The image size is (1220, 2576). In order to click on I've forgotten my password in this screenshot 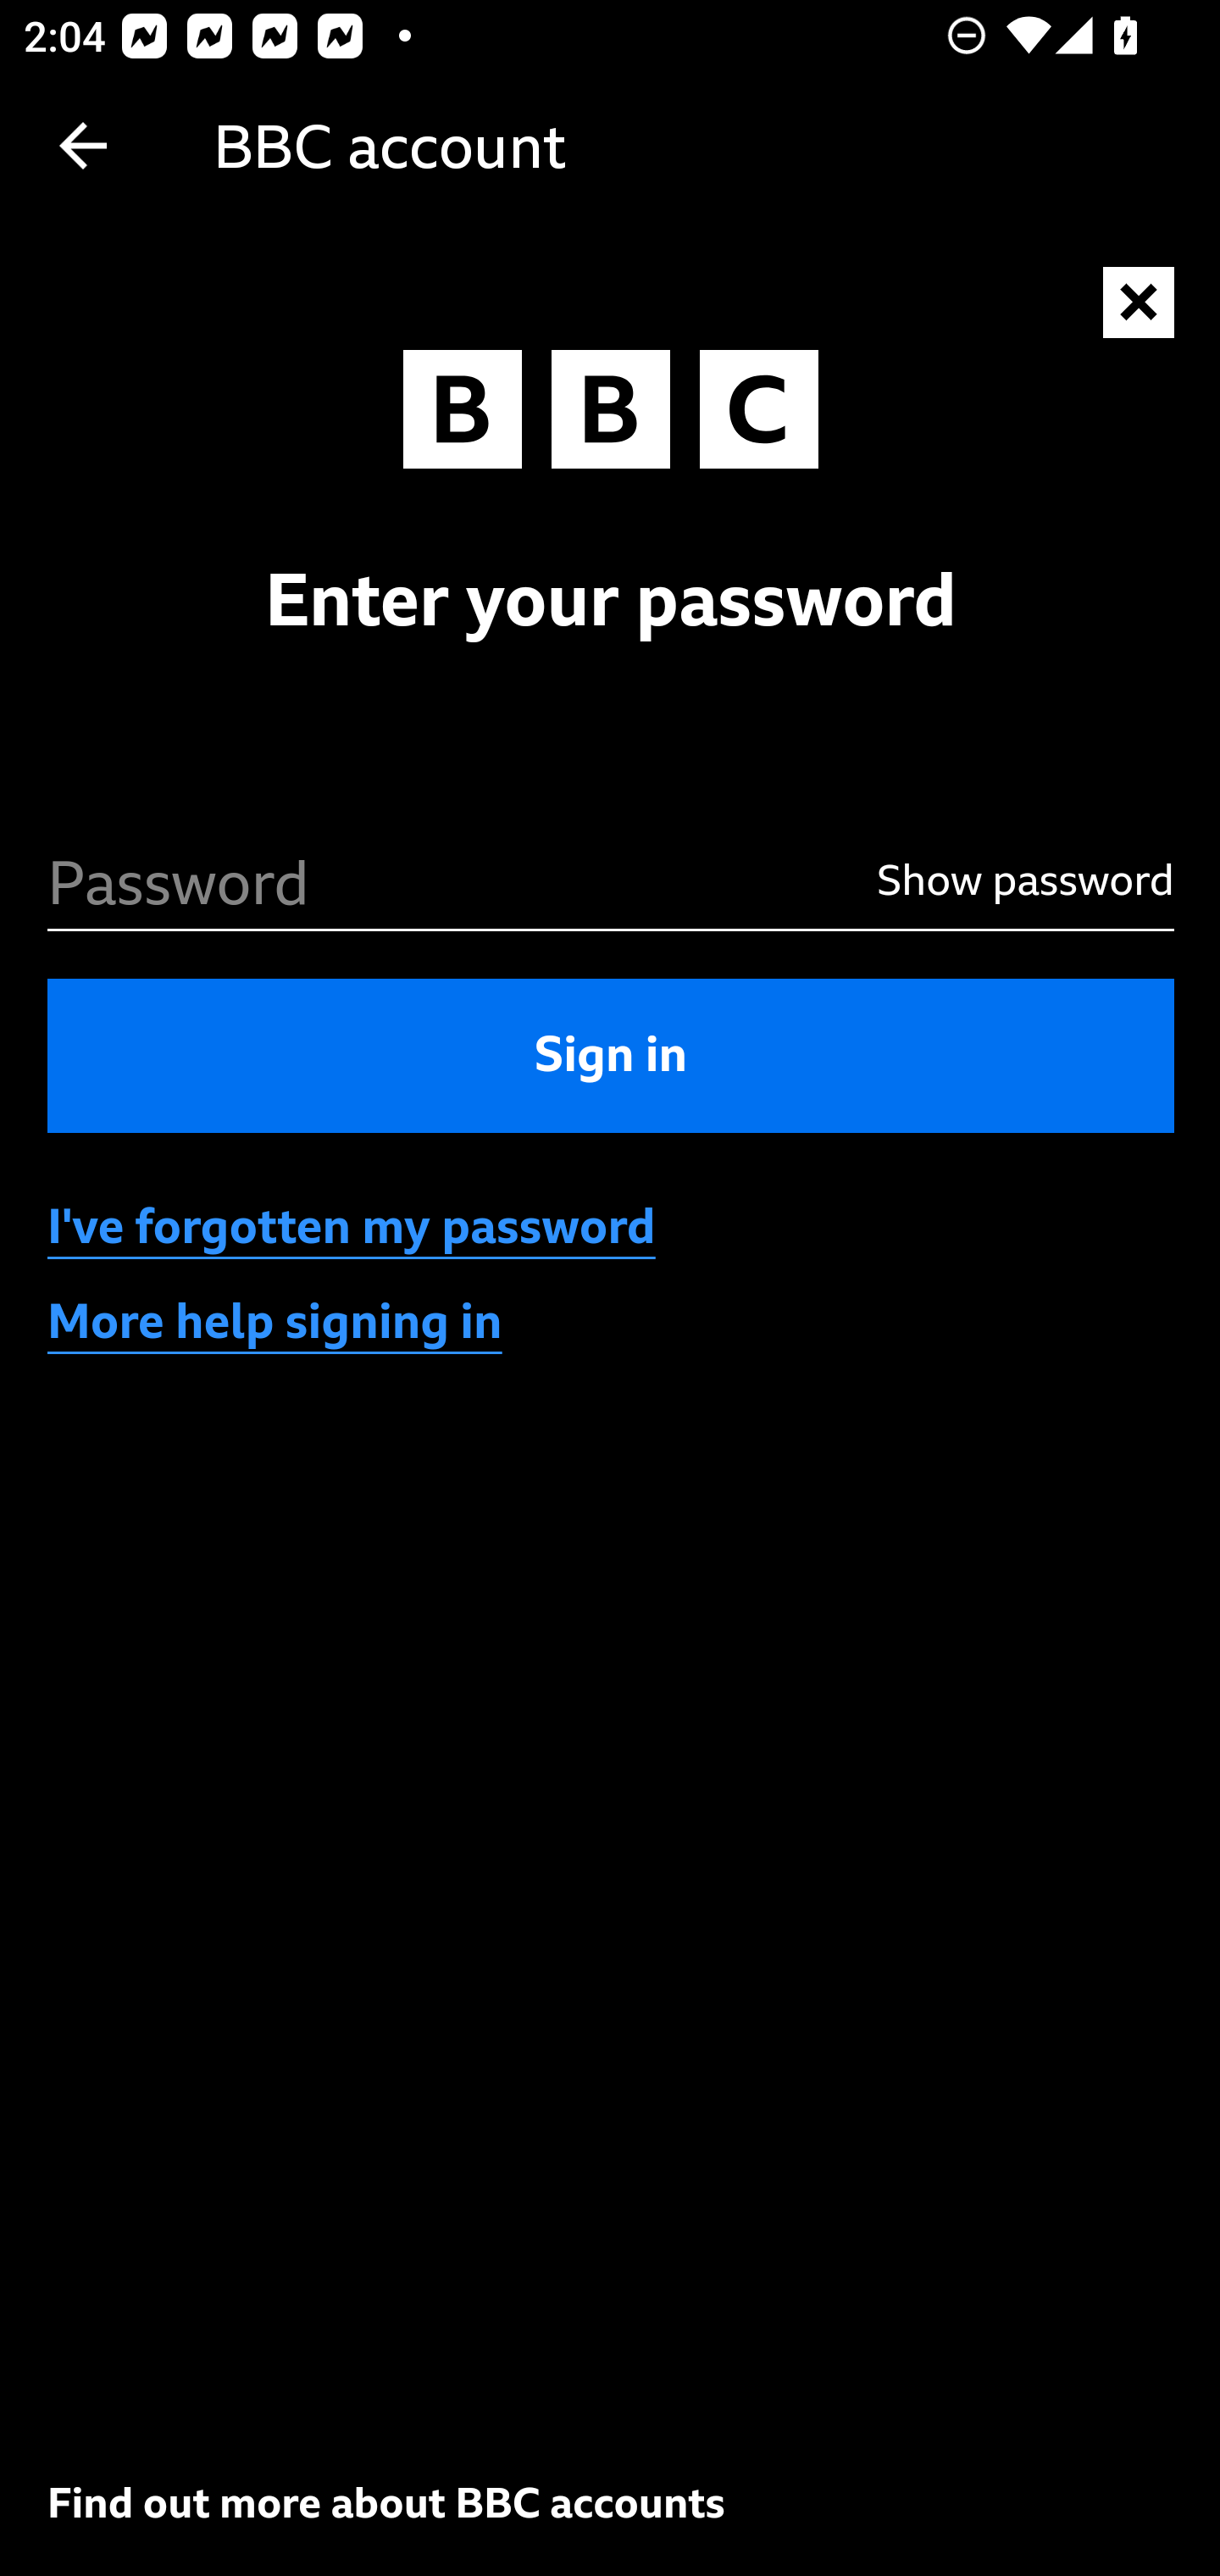, I will do `click(352, 1227)`.